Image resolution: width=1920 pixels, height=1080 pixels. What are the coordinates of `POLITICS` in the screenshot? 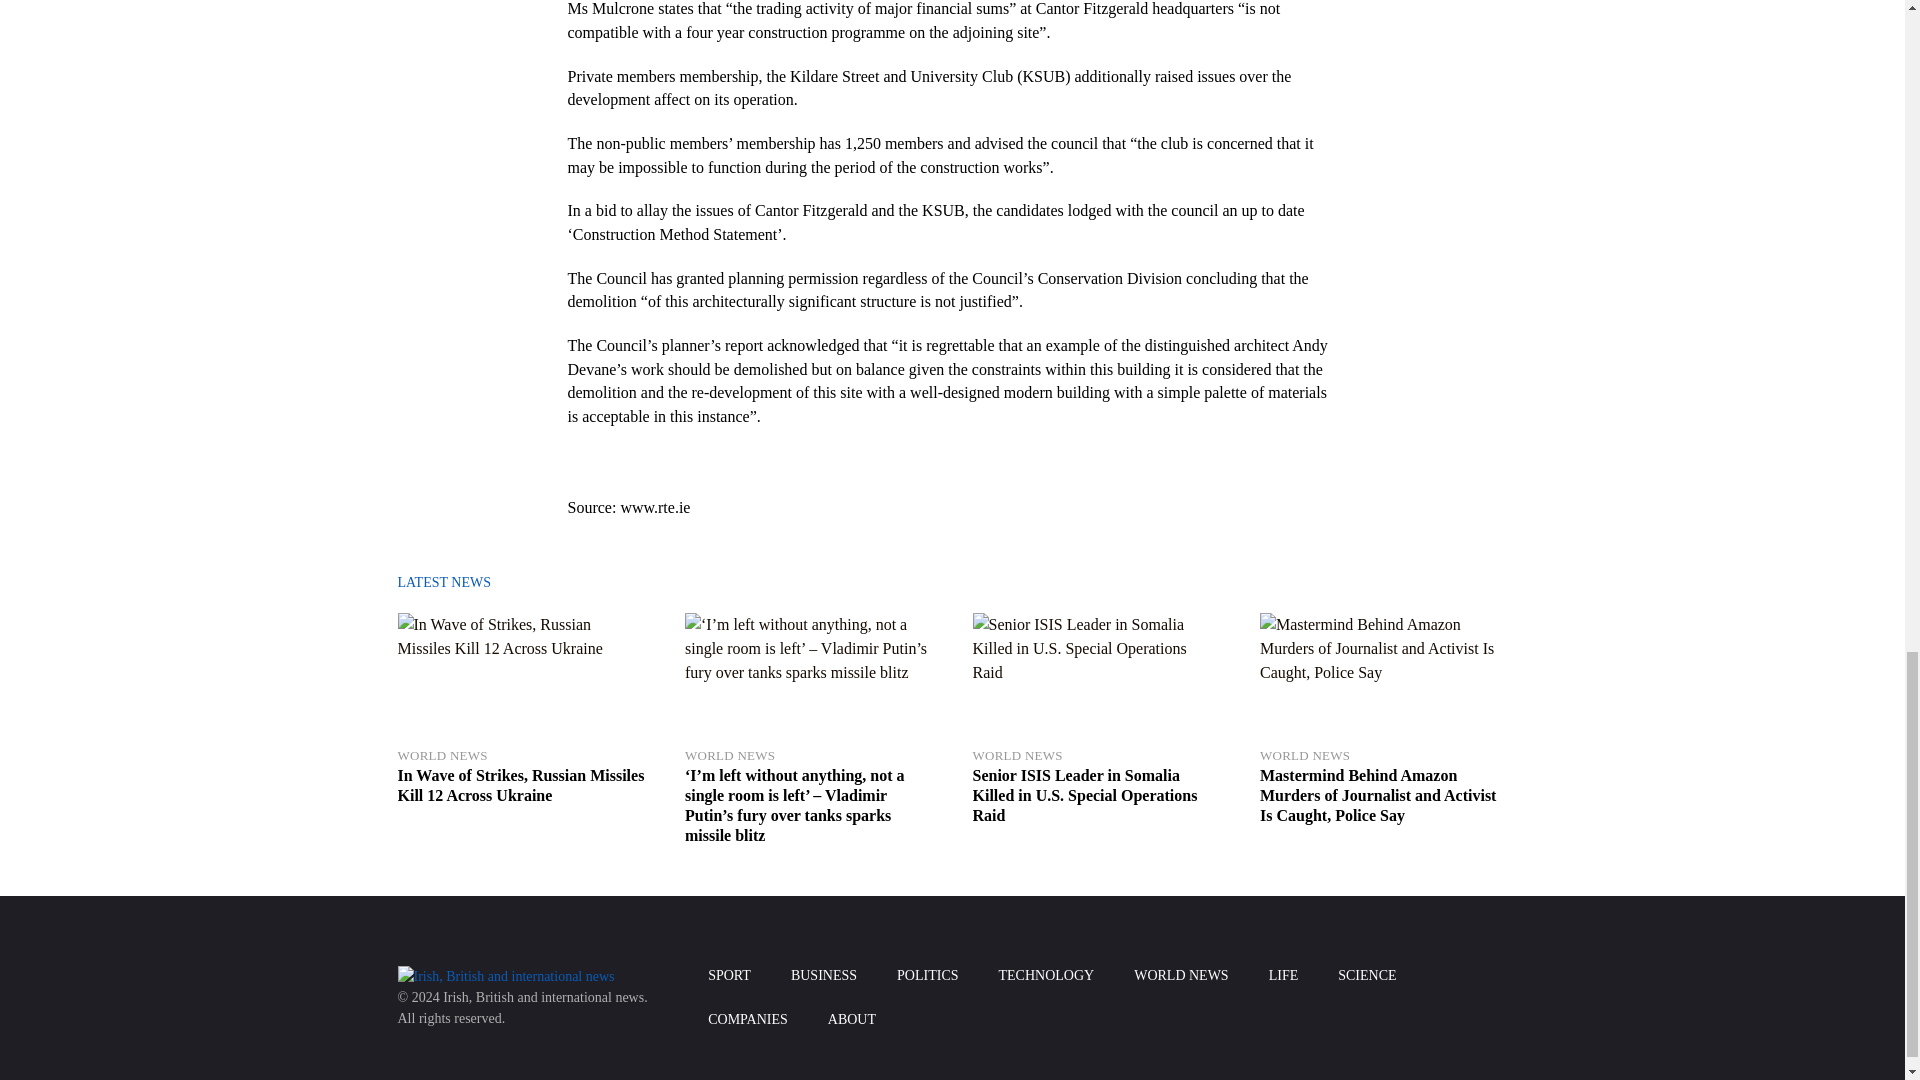 It's located at (927, 975).